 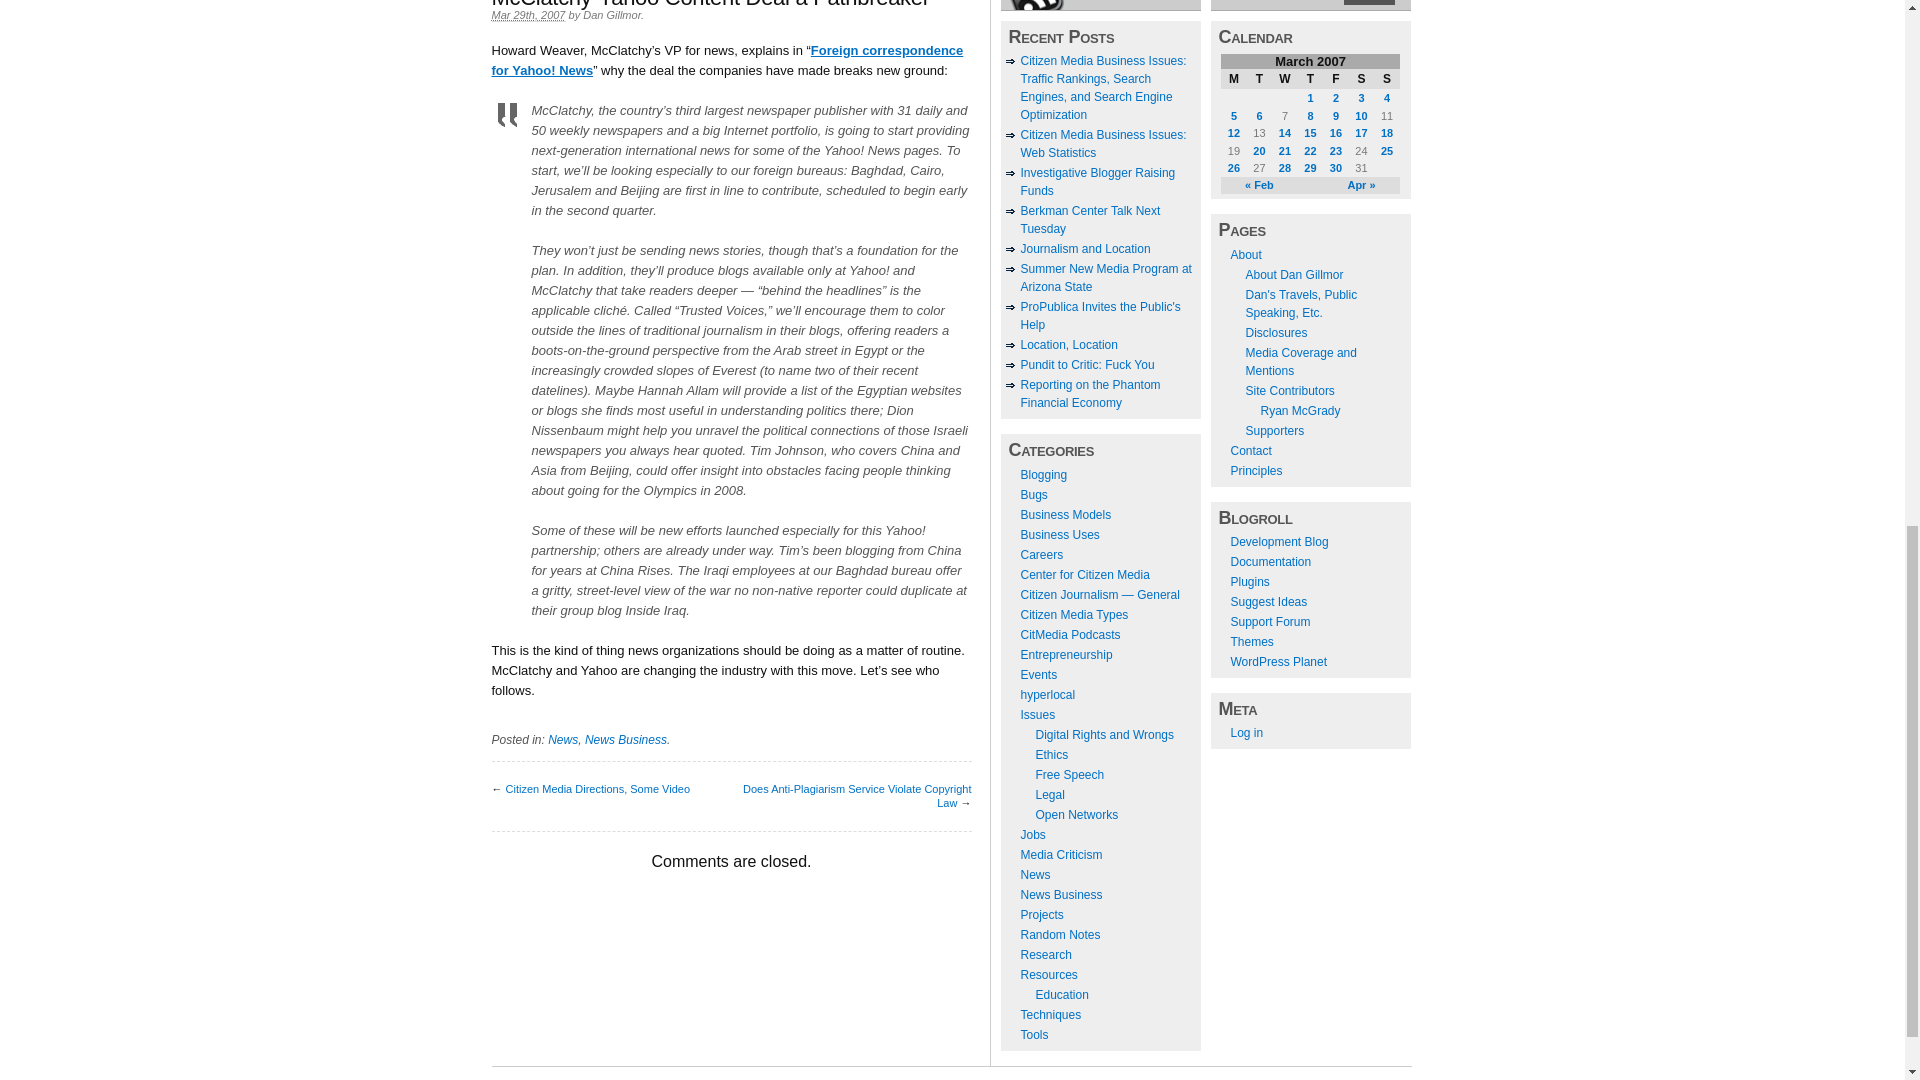 What do you see at coordinates (1084, 248) in the screenshot?
I see `Journalism and Location` at bounding box center [1084, 248].